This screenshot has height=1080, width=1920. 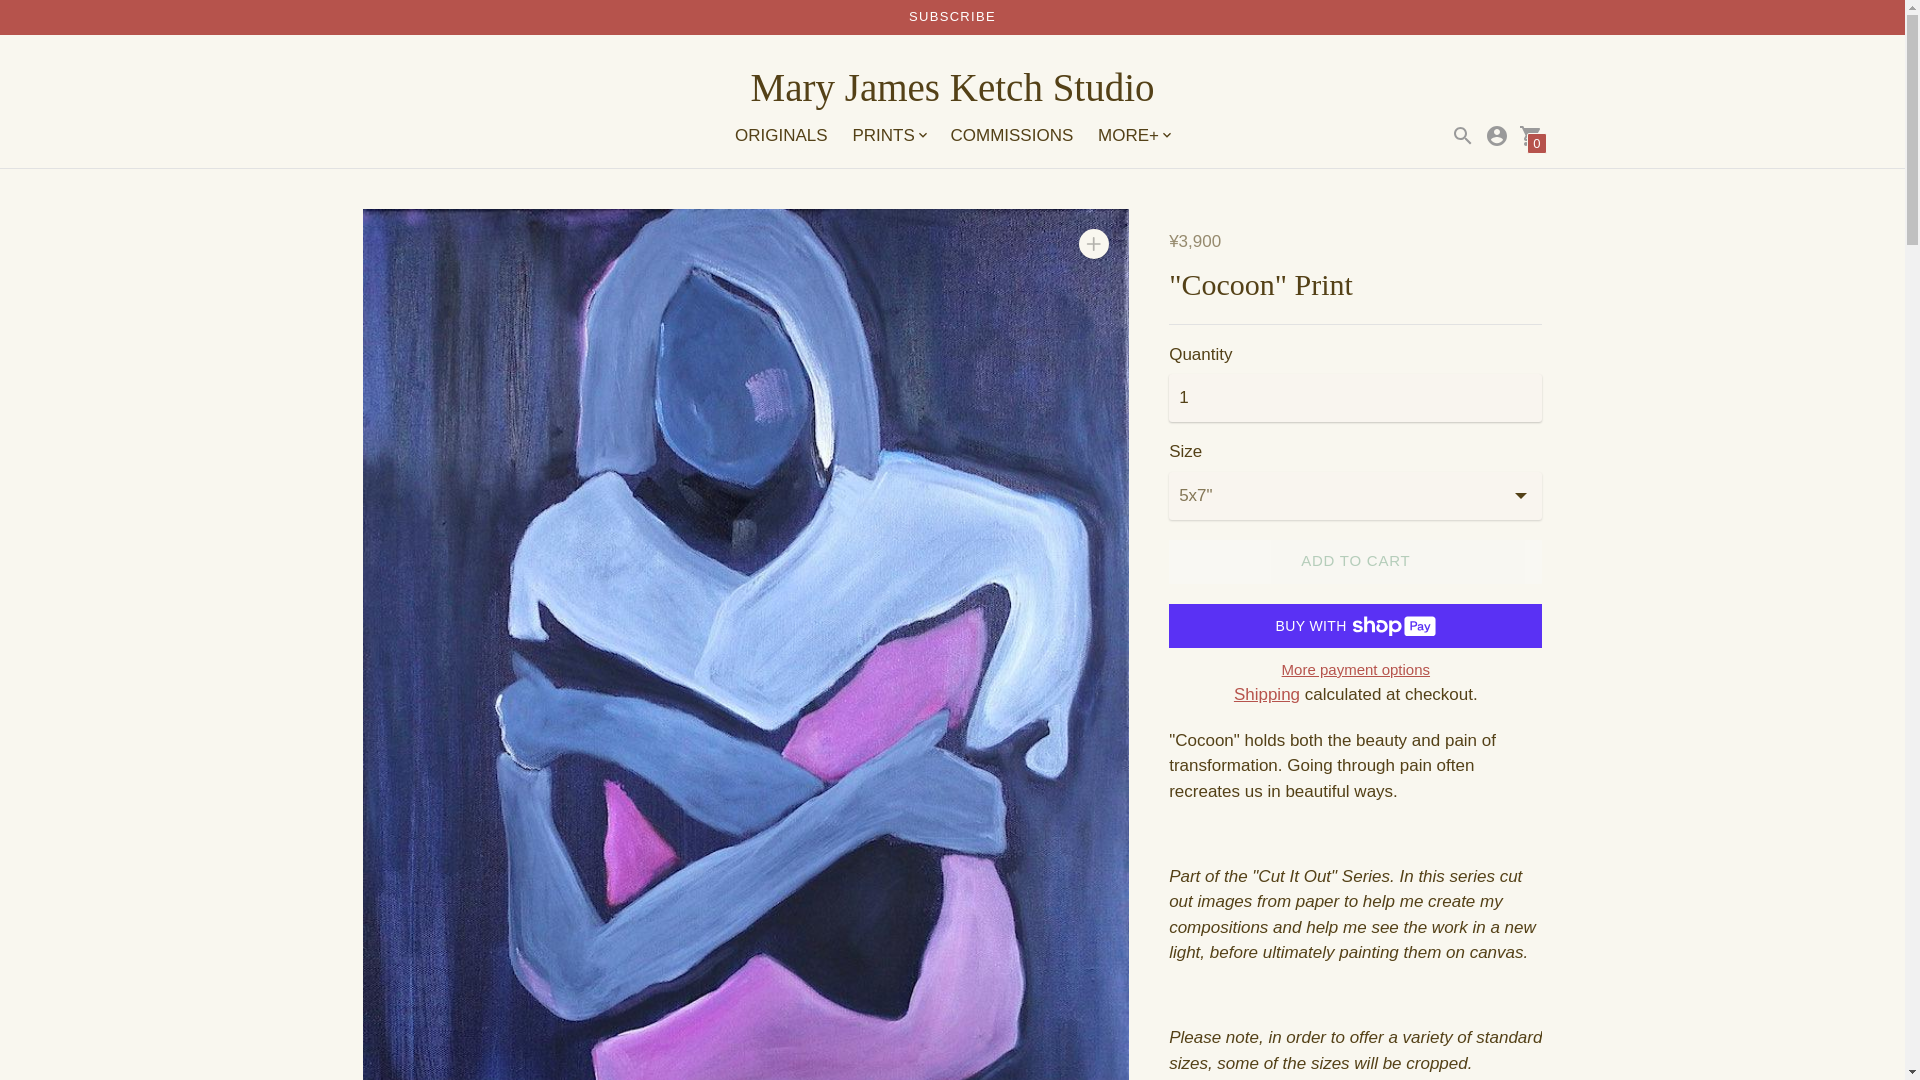 I want to click on PRINTS, so click(x=888, y=136).